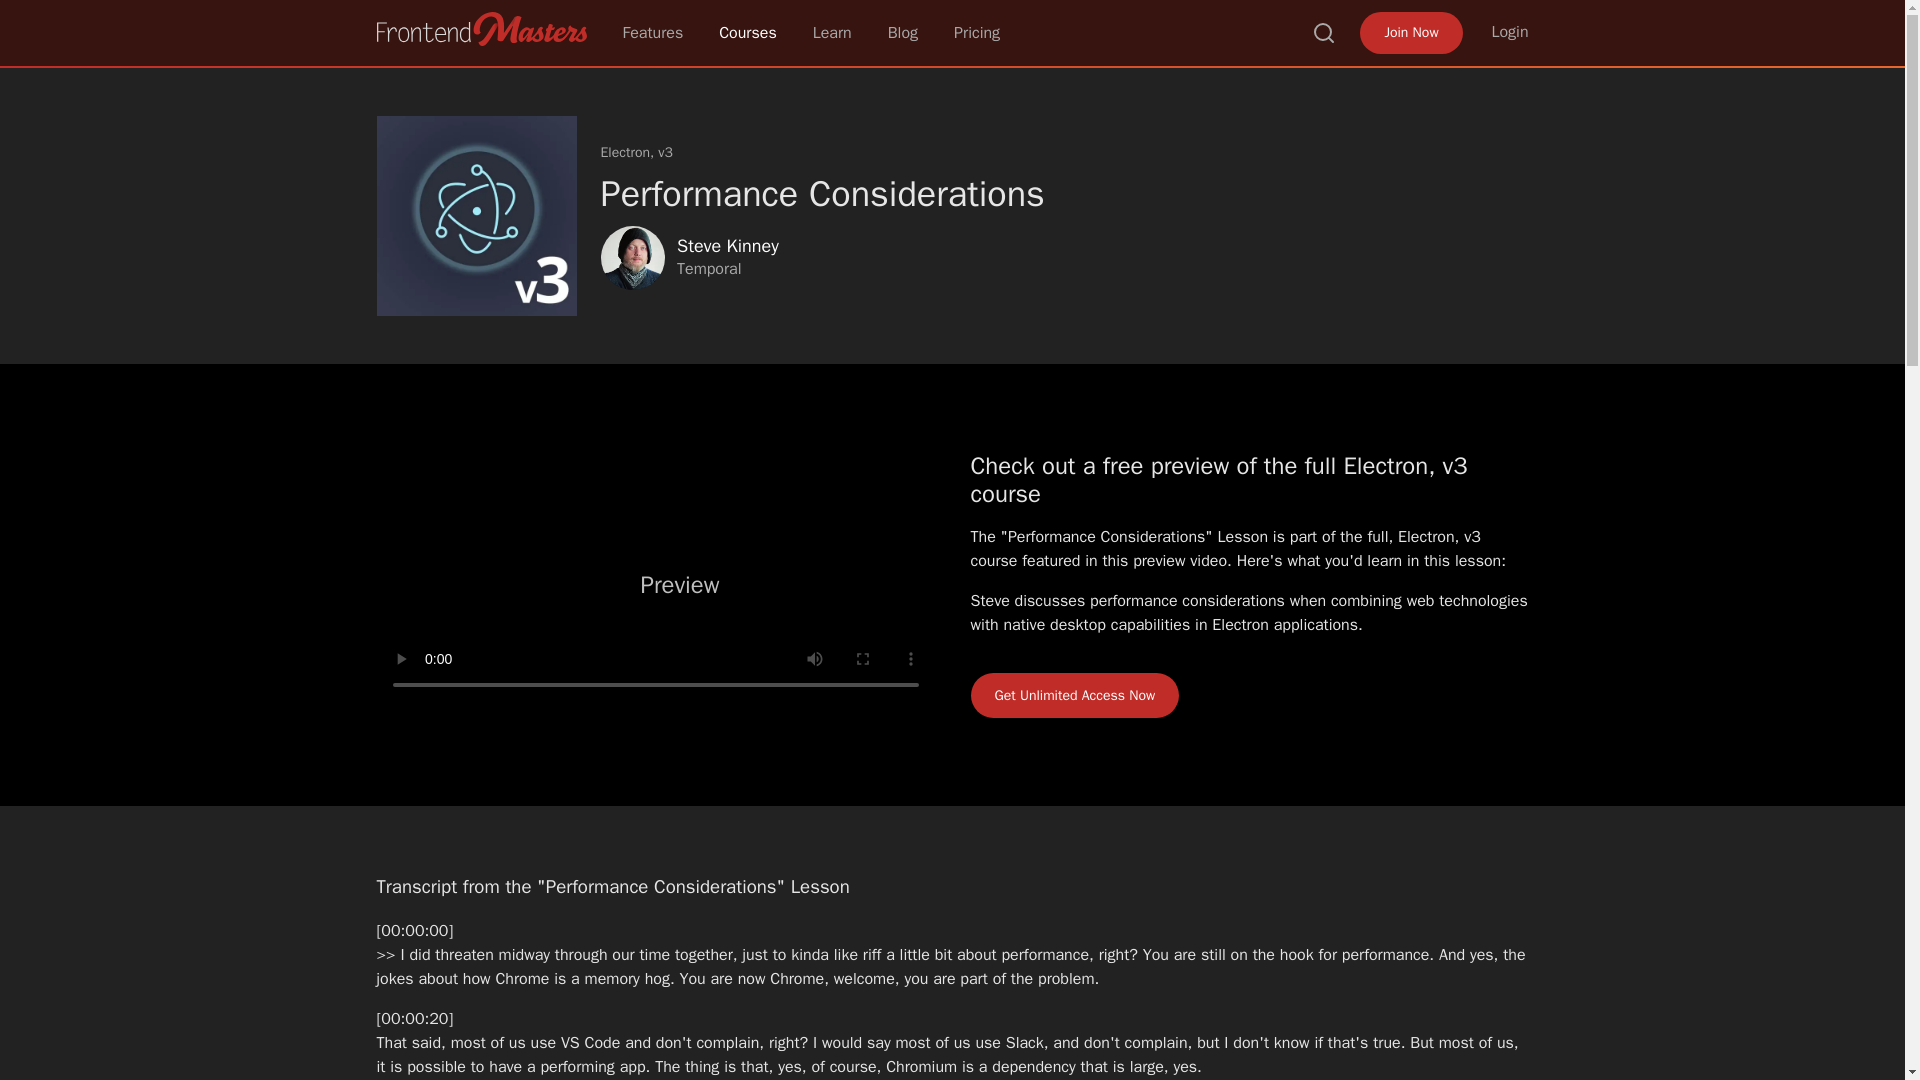 The height and width of the screenshot is (1080, 1920). I want to click on Search, so click(1324, 32).